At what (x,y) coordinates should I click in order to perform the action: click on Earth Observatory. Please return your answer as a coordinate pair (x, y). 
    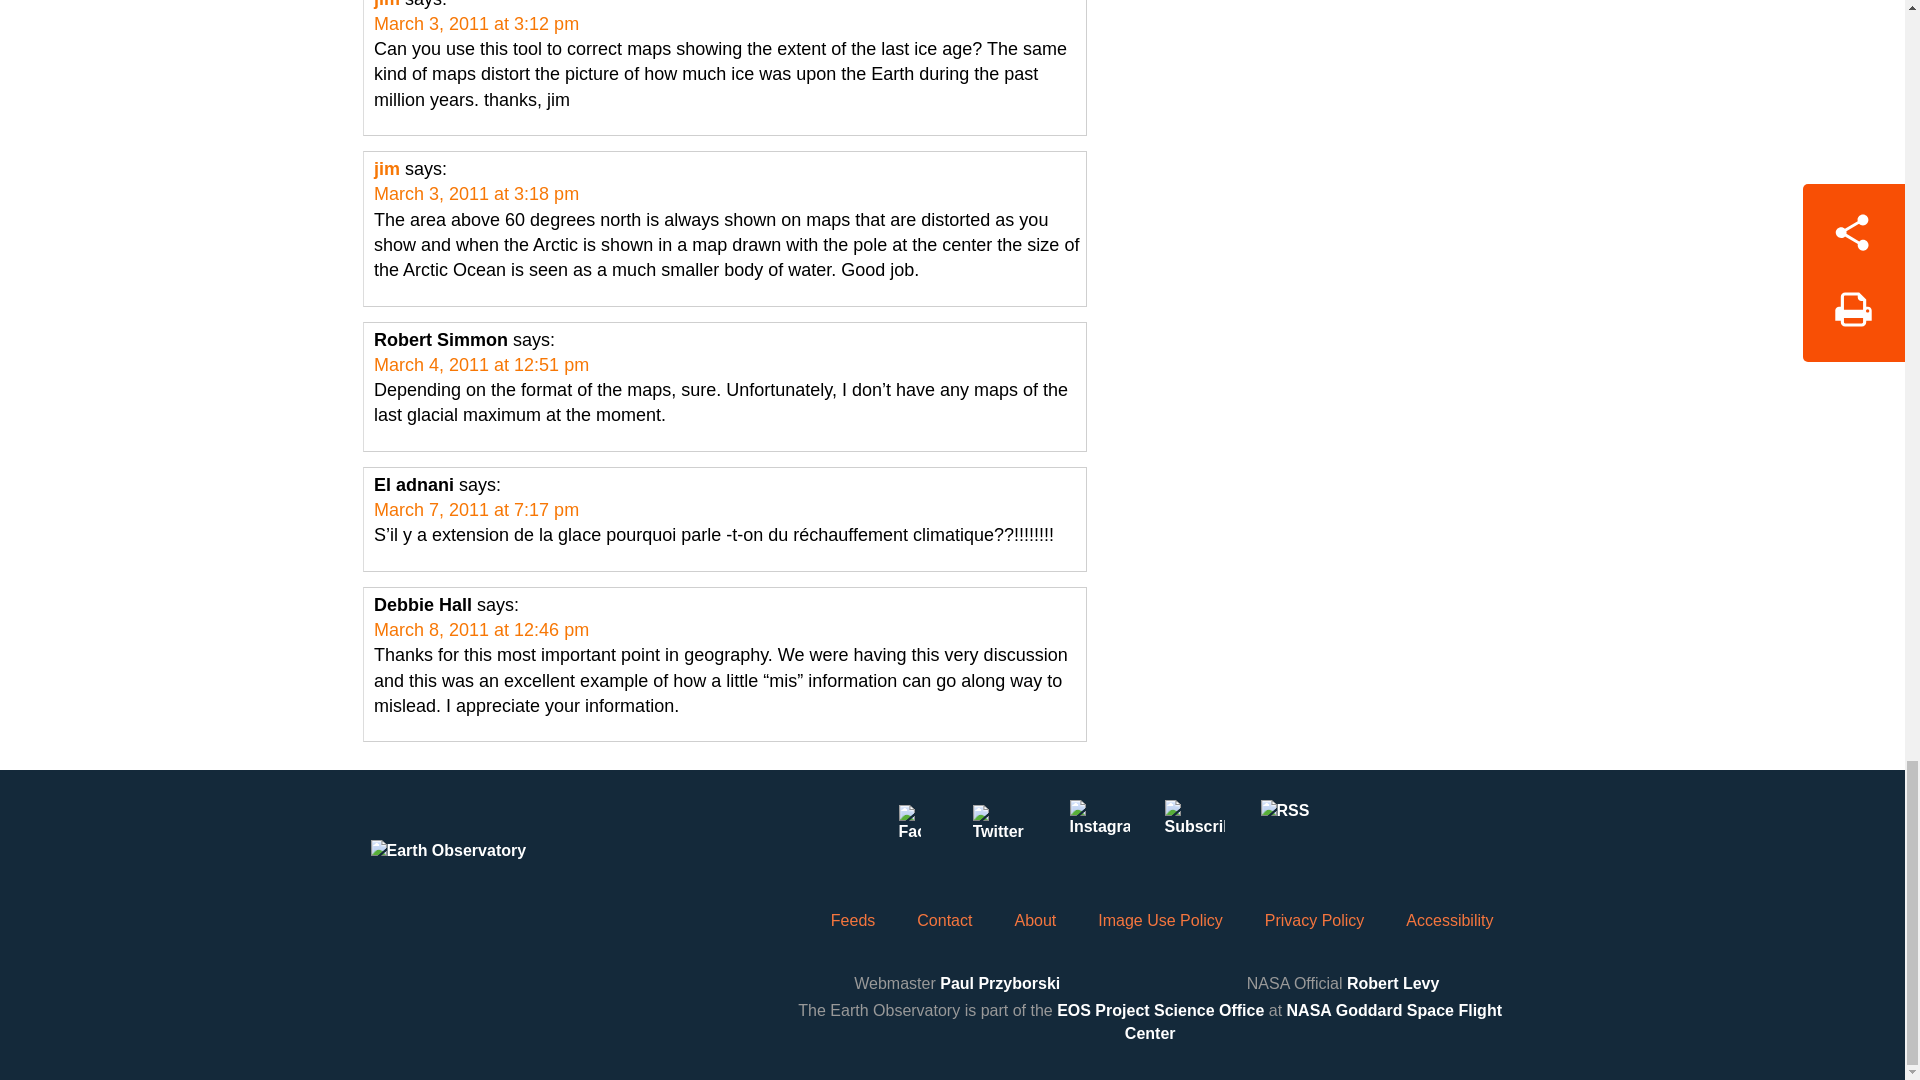
    Looking at the image, I should click on (487, 870).